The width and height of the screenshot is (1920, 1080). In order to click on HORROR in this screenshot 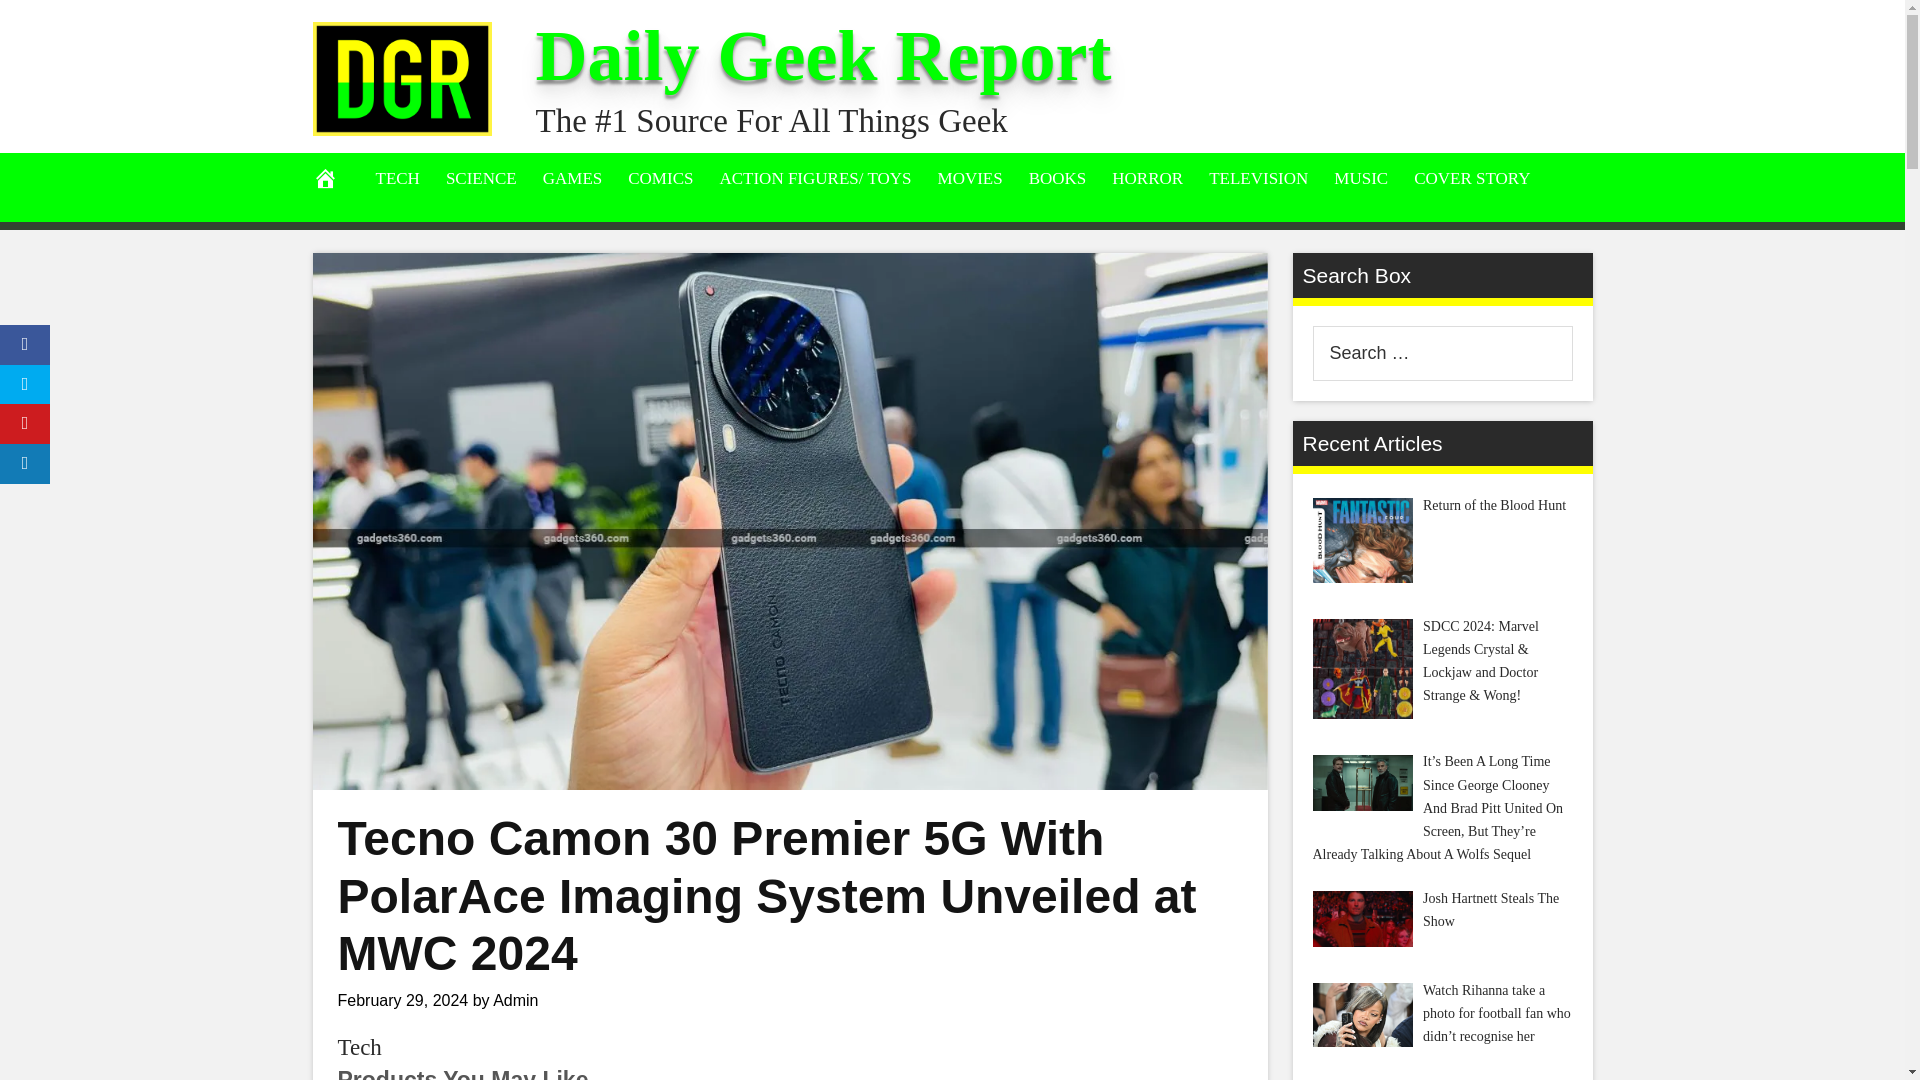, I will do `click(1147, 178)`.